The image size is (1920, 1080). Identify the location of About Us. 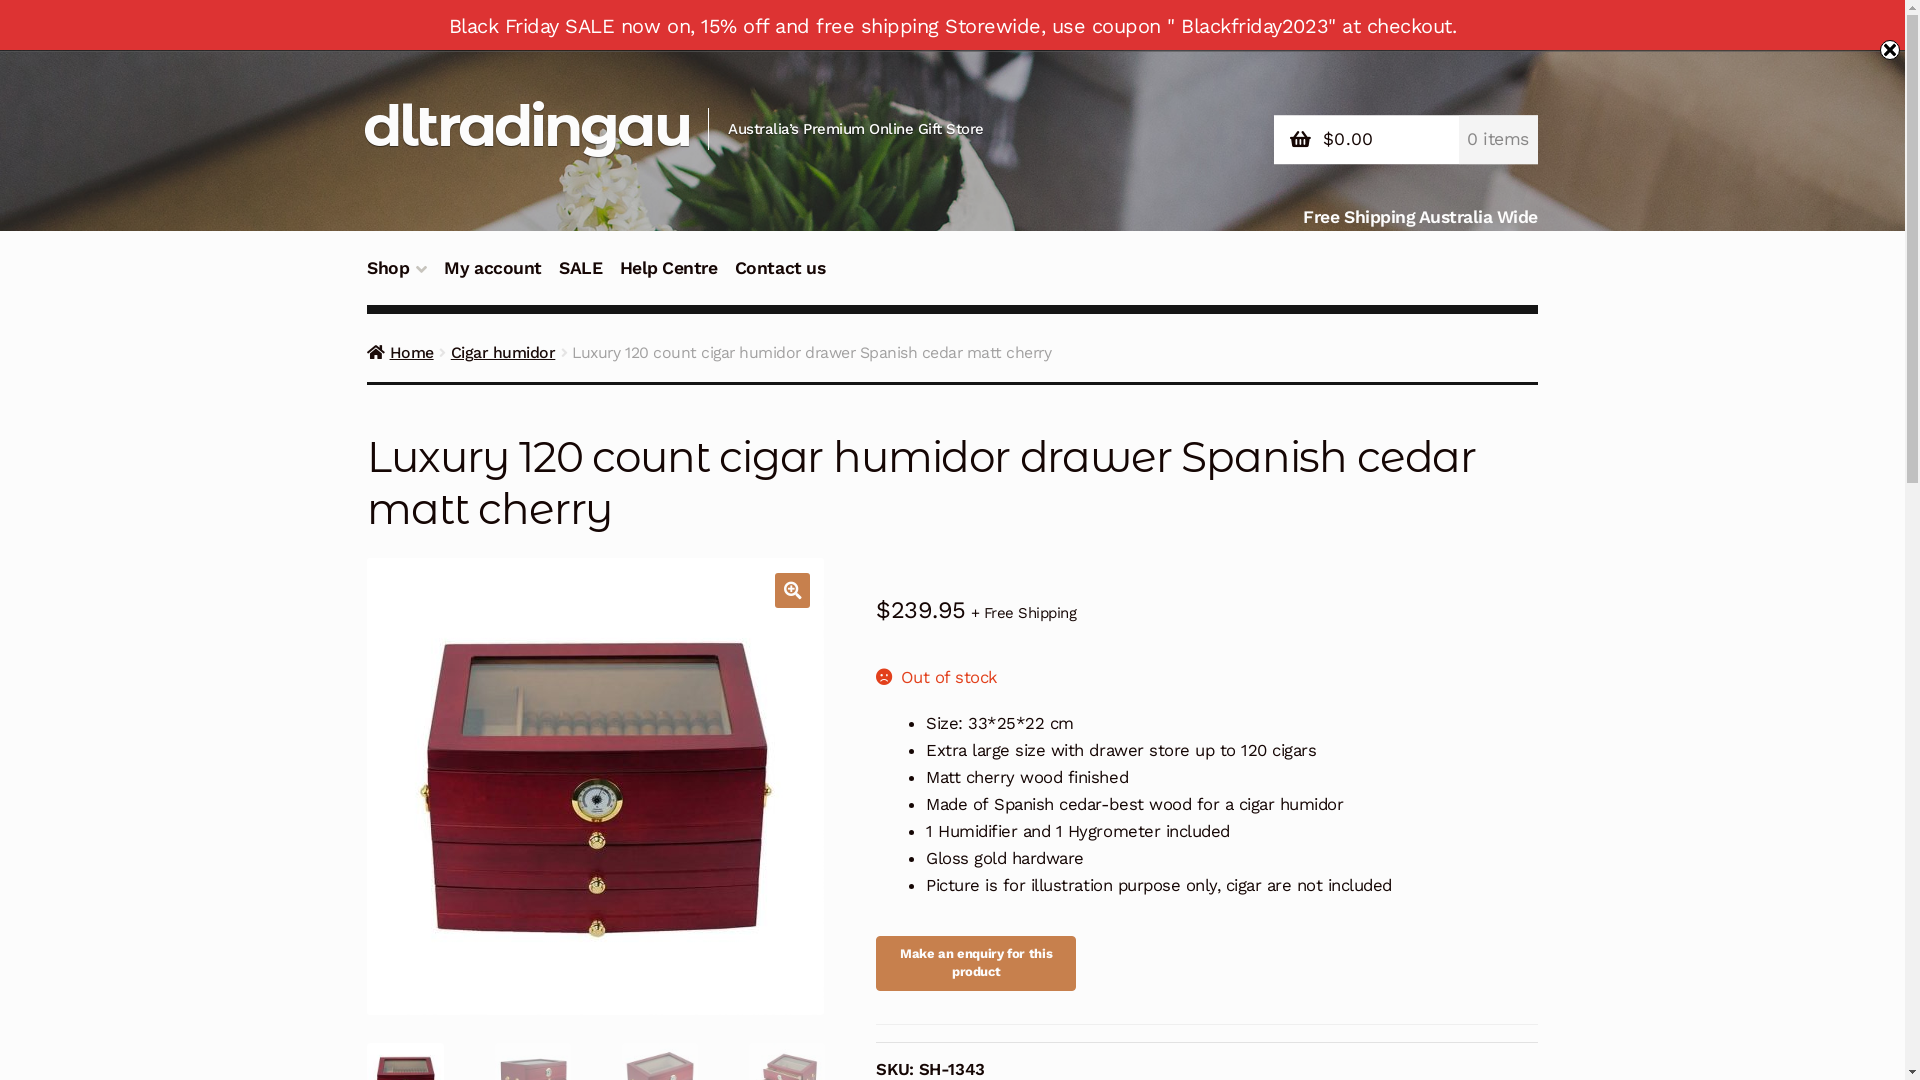
(405, 25).